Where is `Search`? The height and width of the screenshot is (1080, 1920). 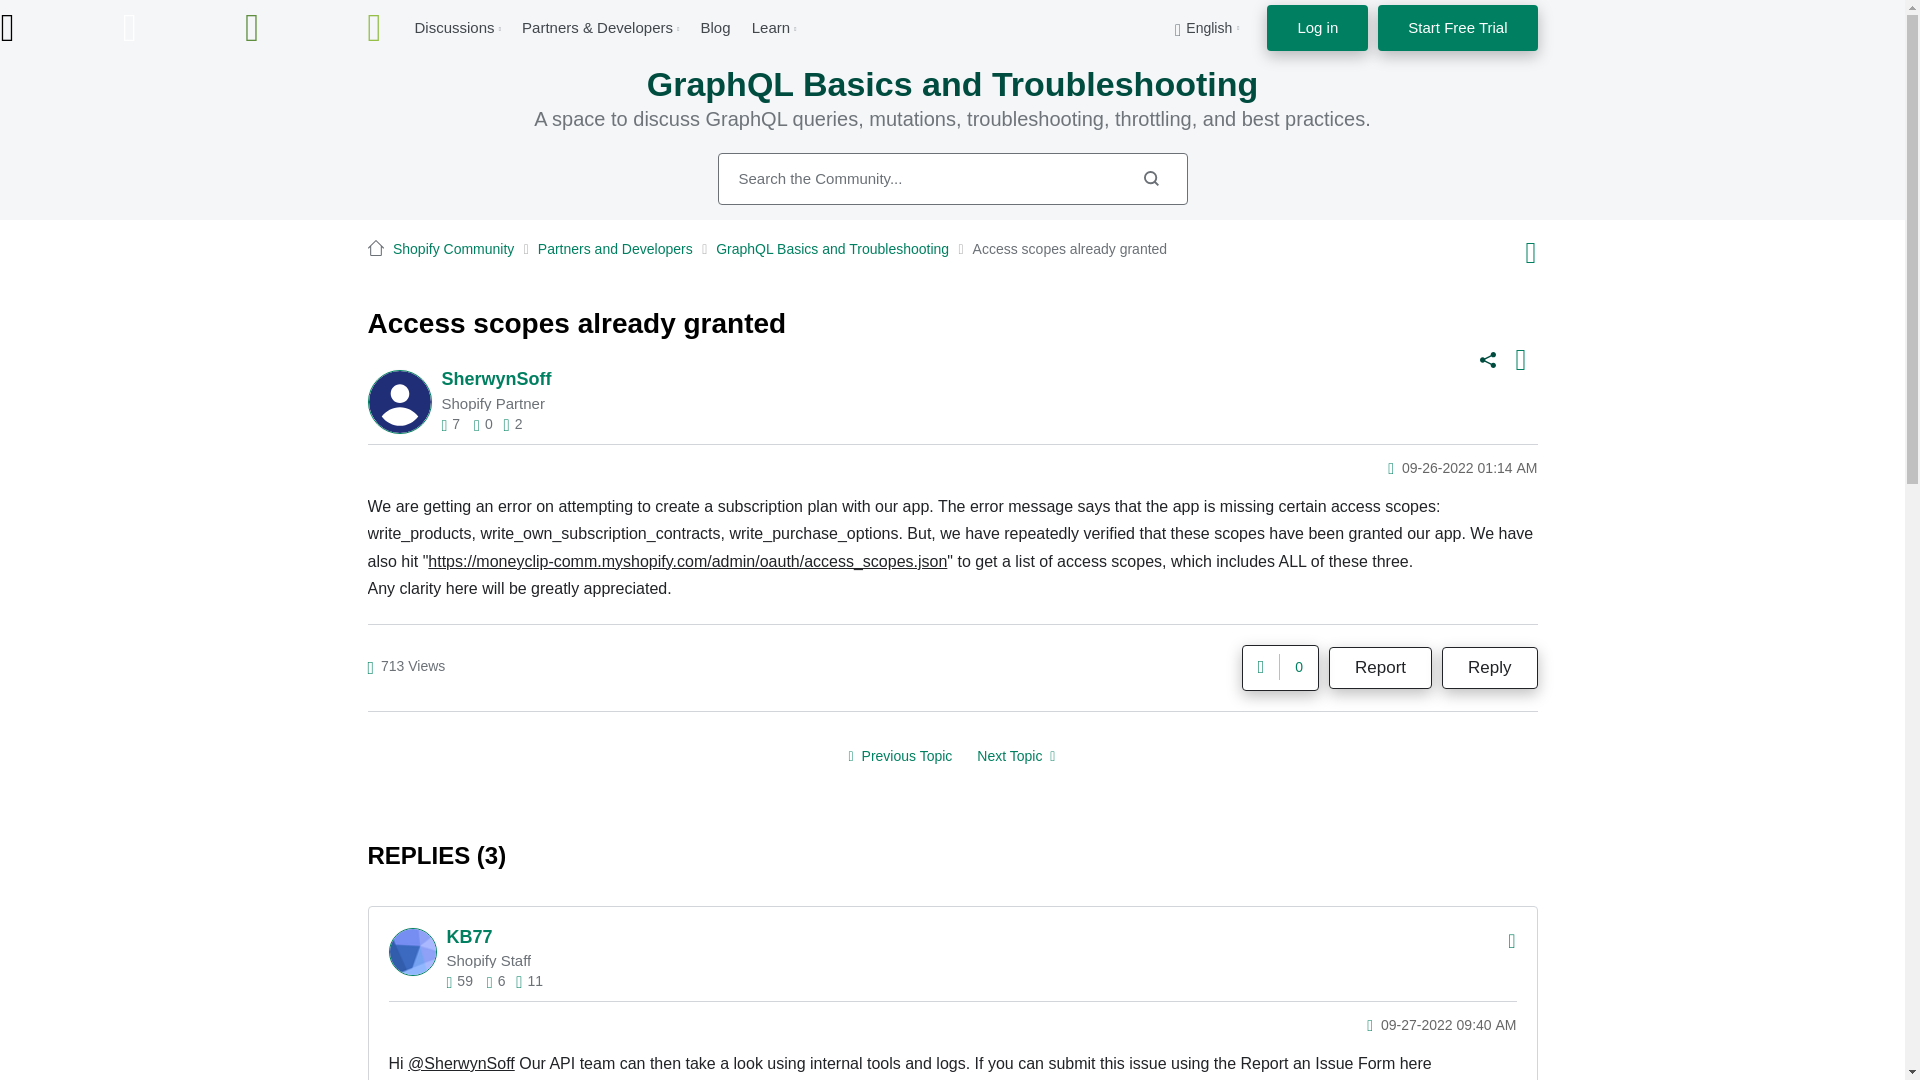 Search is located at coordinates (1150, 178).